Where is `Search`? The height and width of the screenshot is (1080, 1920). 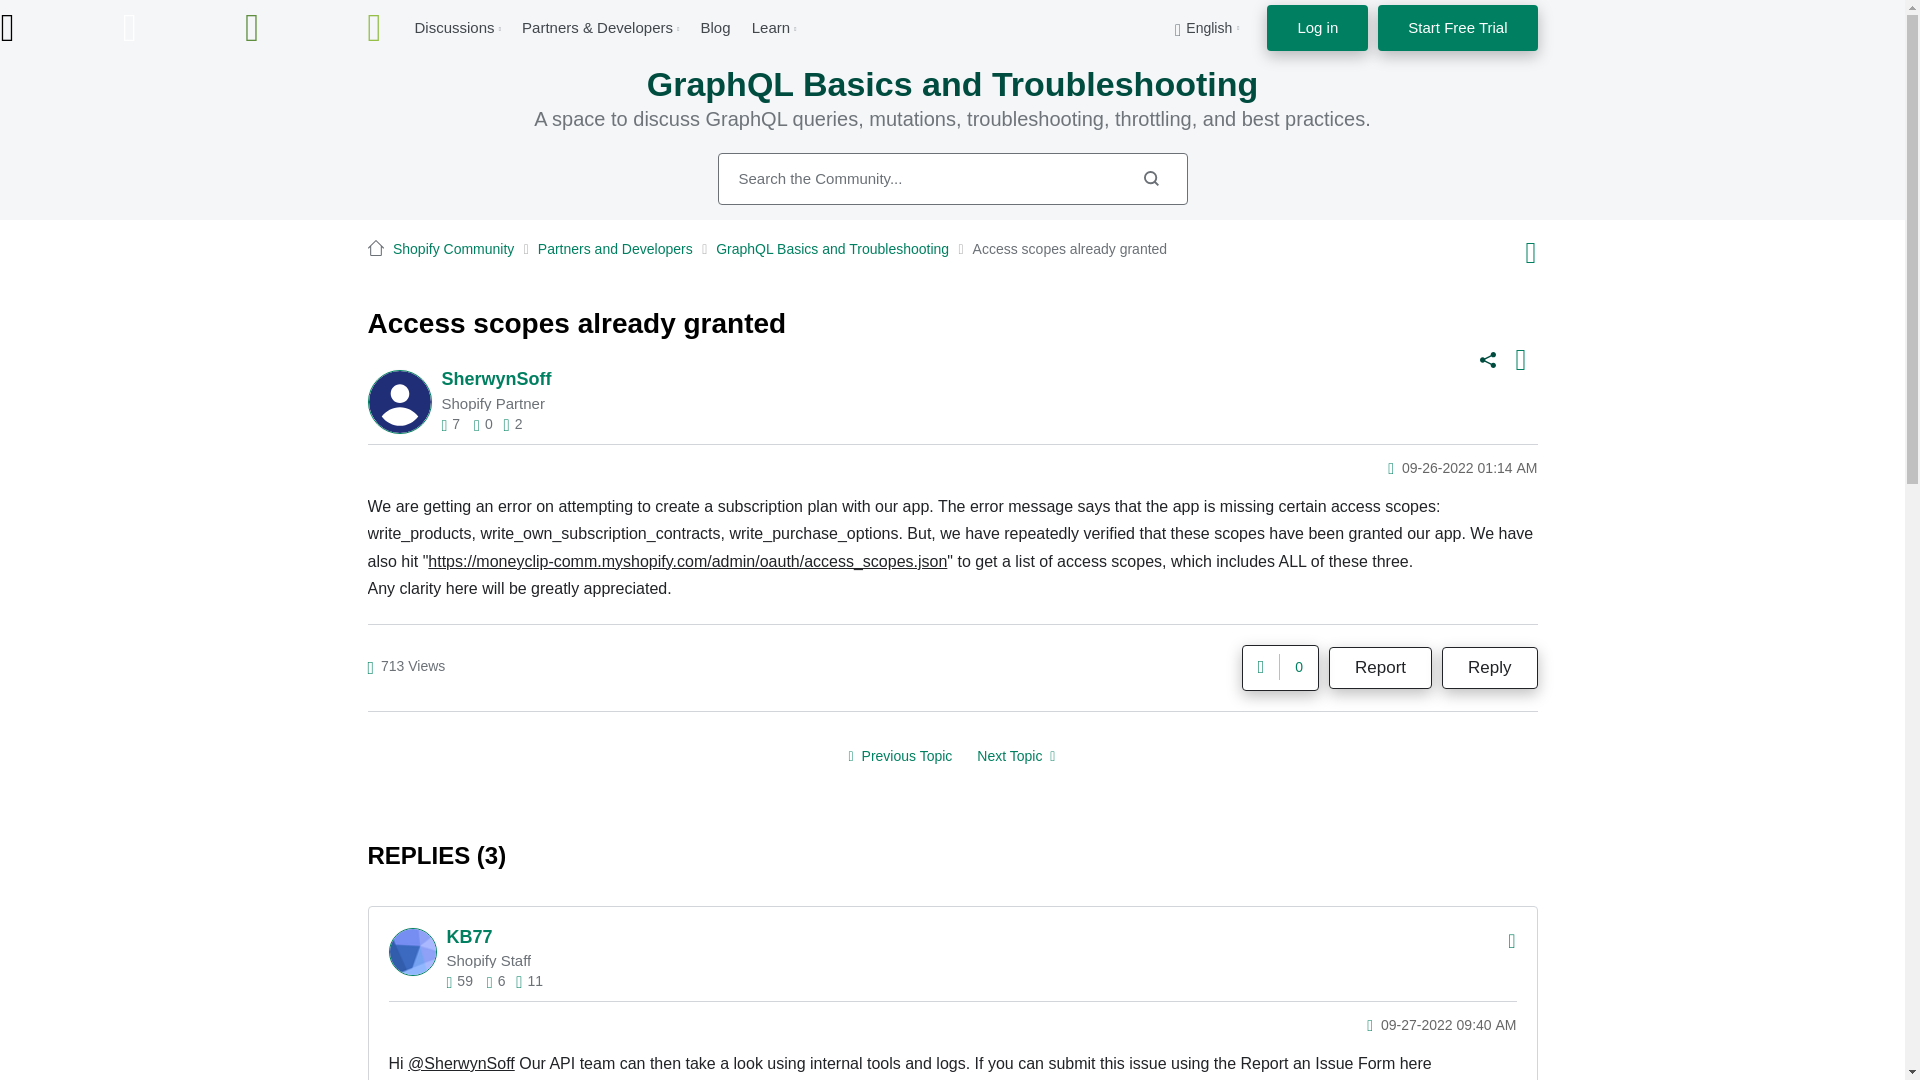 Search is located at coordinates (1150, 178).